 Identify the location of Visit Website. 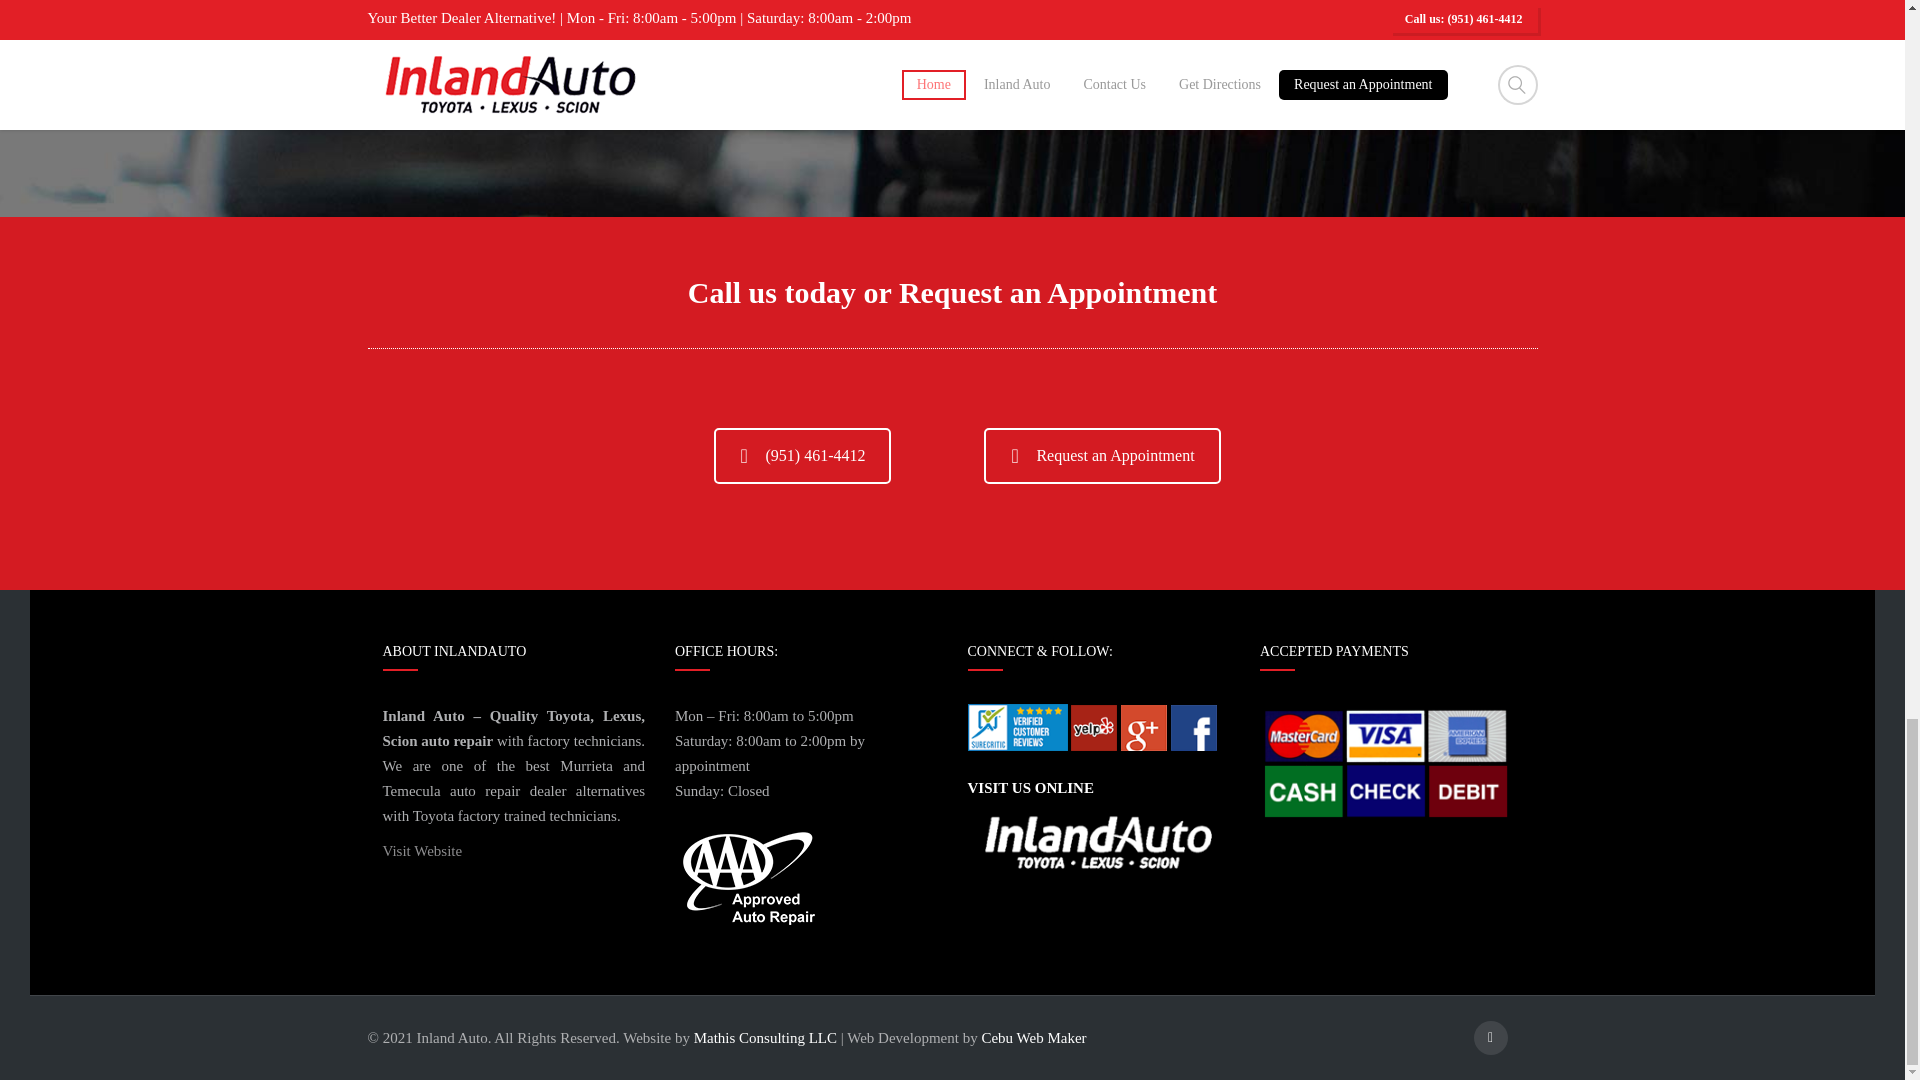
(422, 850).